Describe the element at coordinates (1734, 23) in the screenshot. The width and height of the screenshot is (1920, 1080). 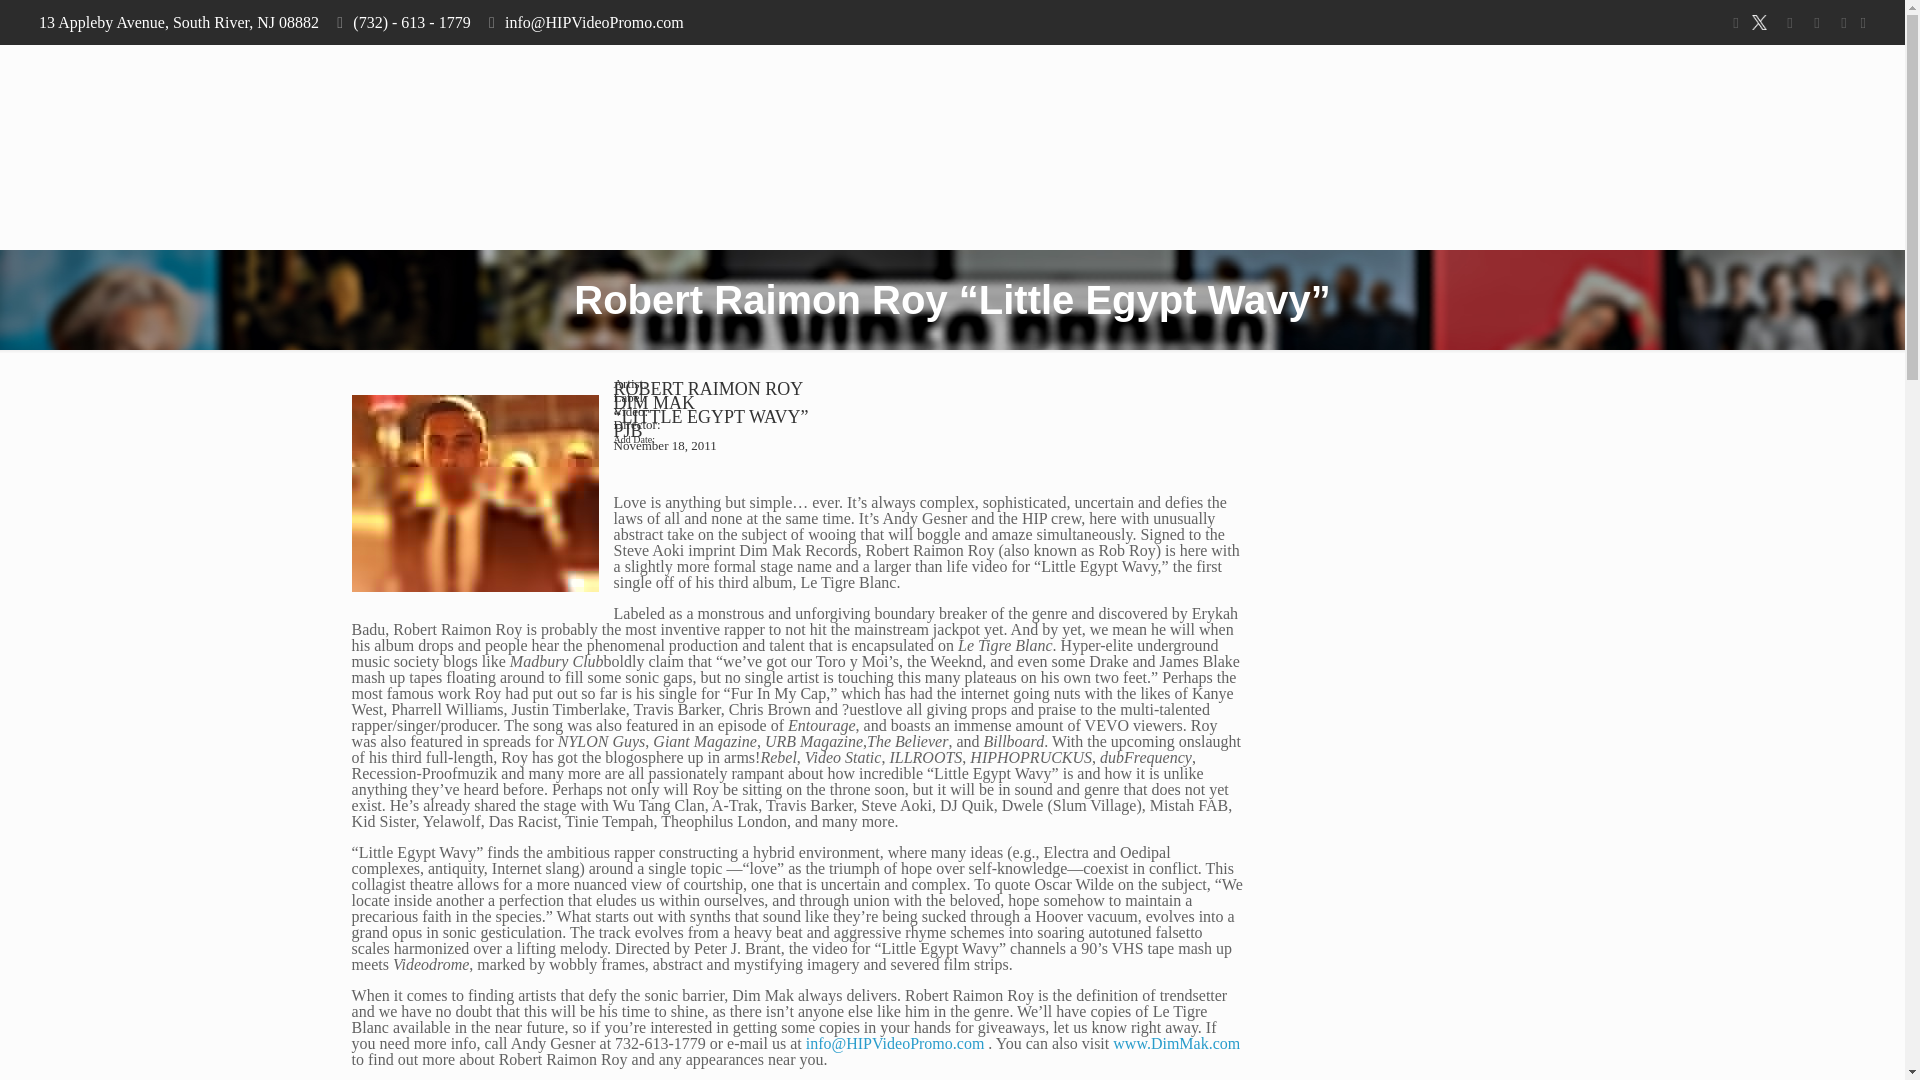
I see `Facebook` at that location.